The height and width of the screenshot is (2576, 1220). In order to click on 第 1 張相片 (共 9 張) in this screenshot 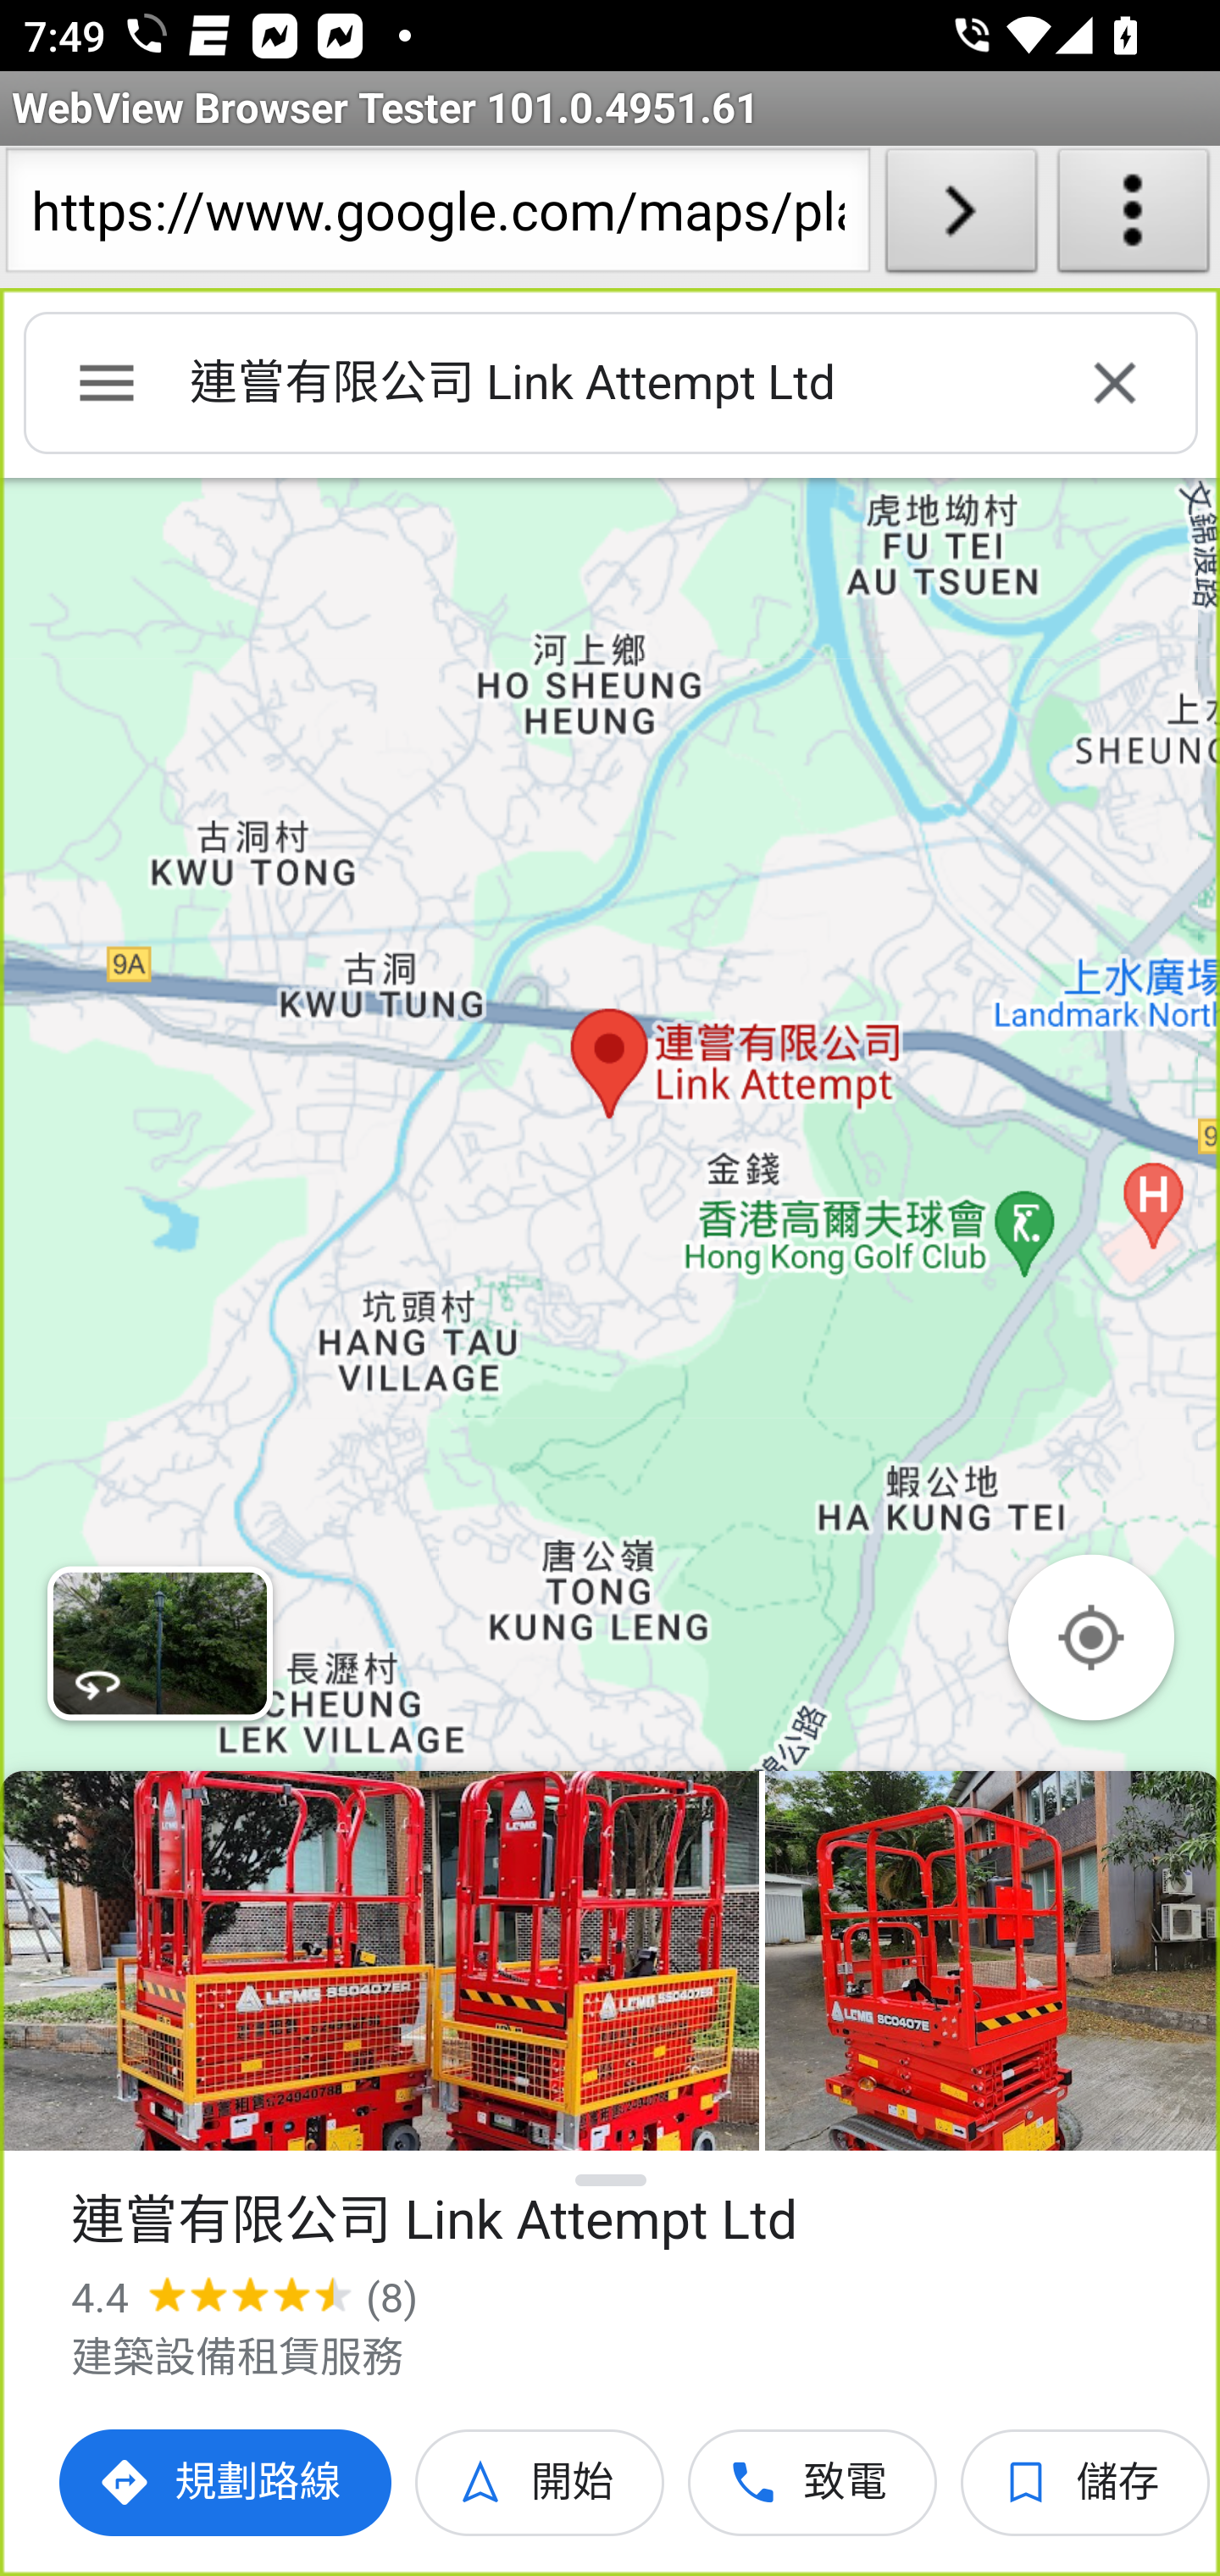, I will do `click(380, 1961)`.